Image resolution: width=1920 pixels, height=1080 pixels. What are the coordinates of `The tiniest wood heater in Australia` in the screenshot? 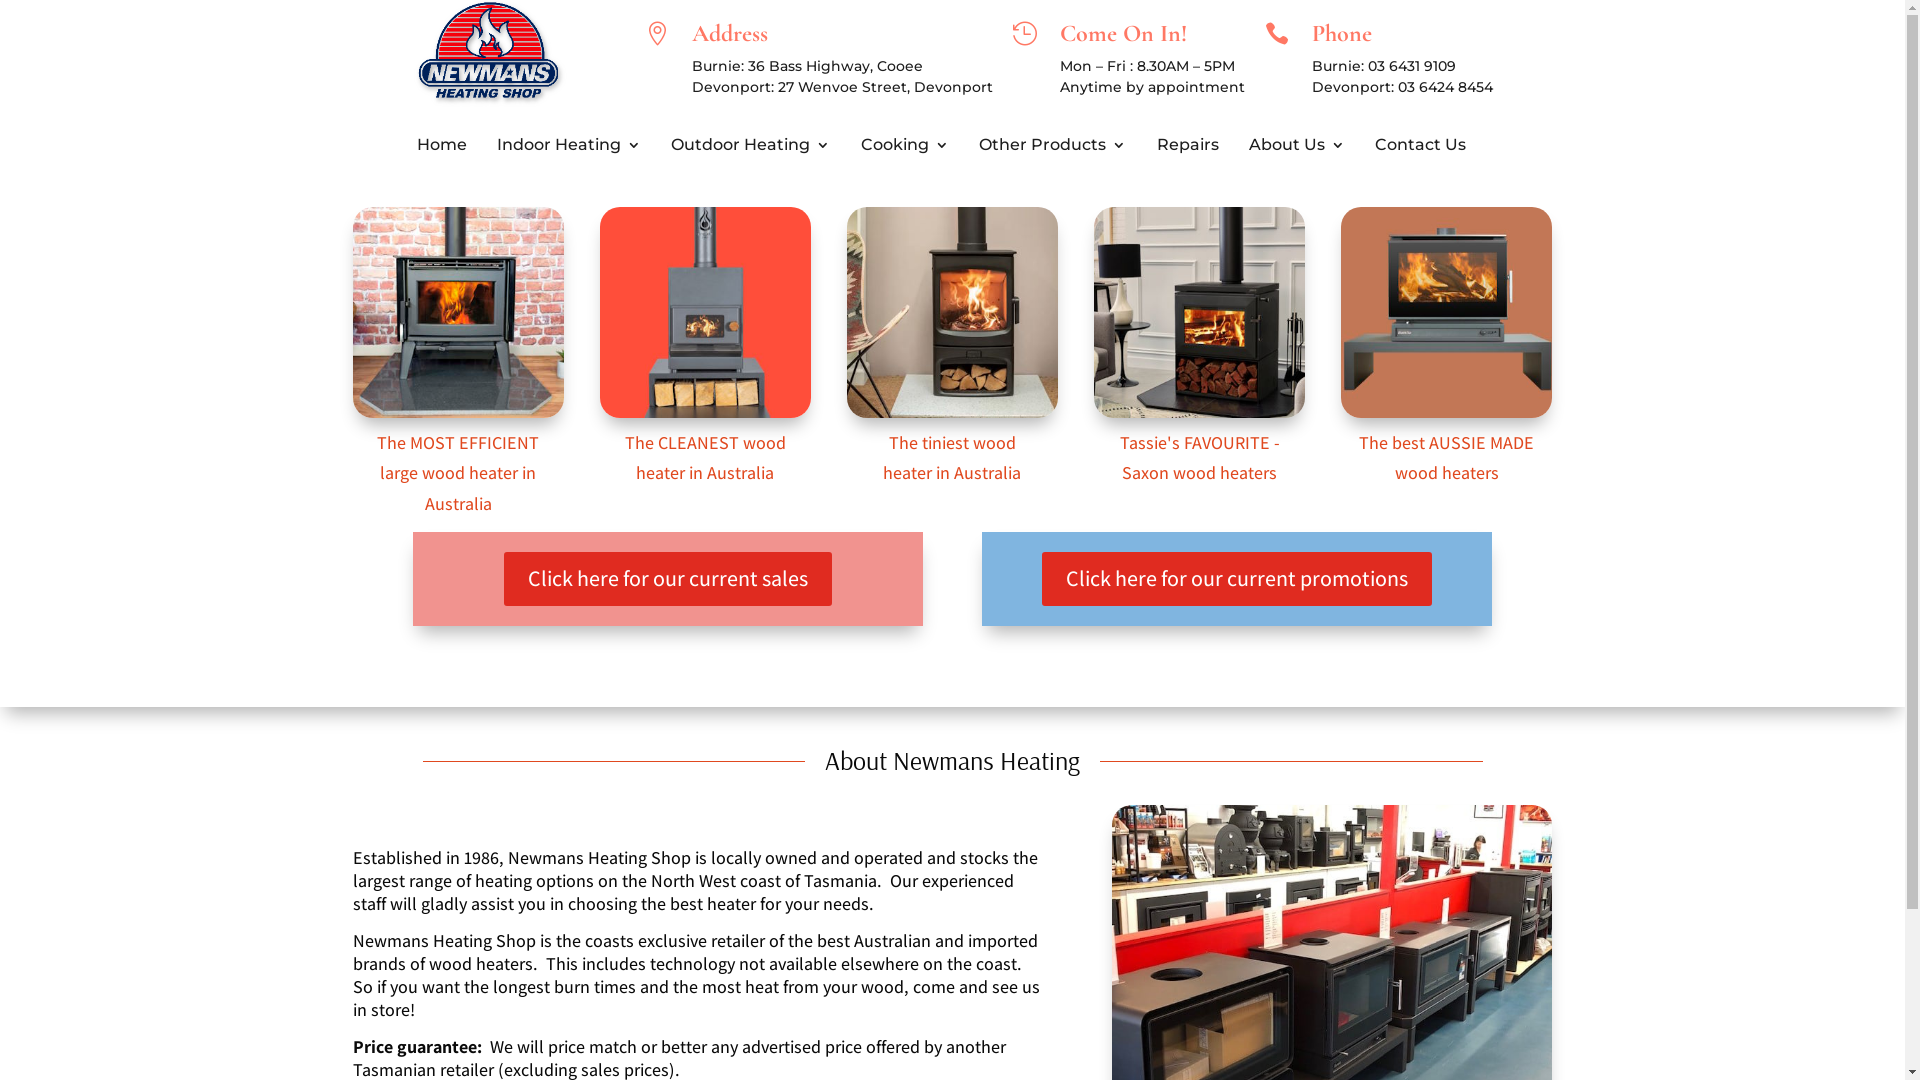 It's located at (952, 458).